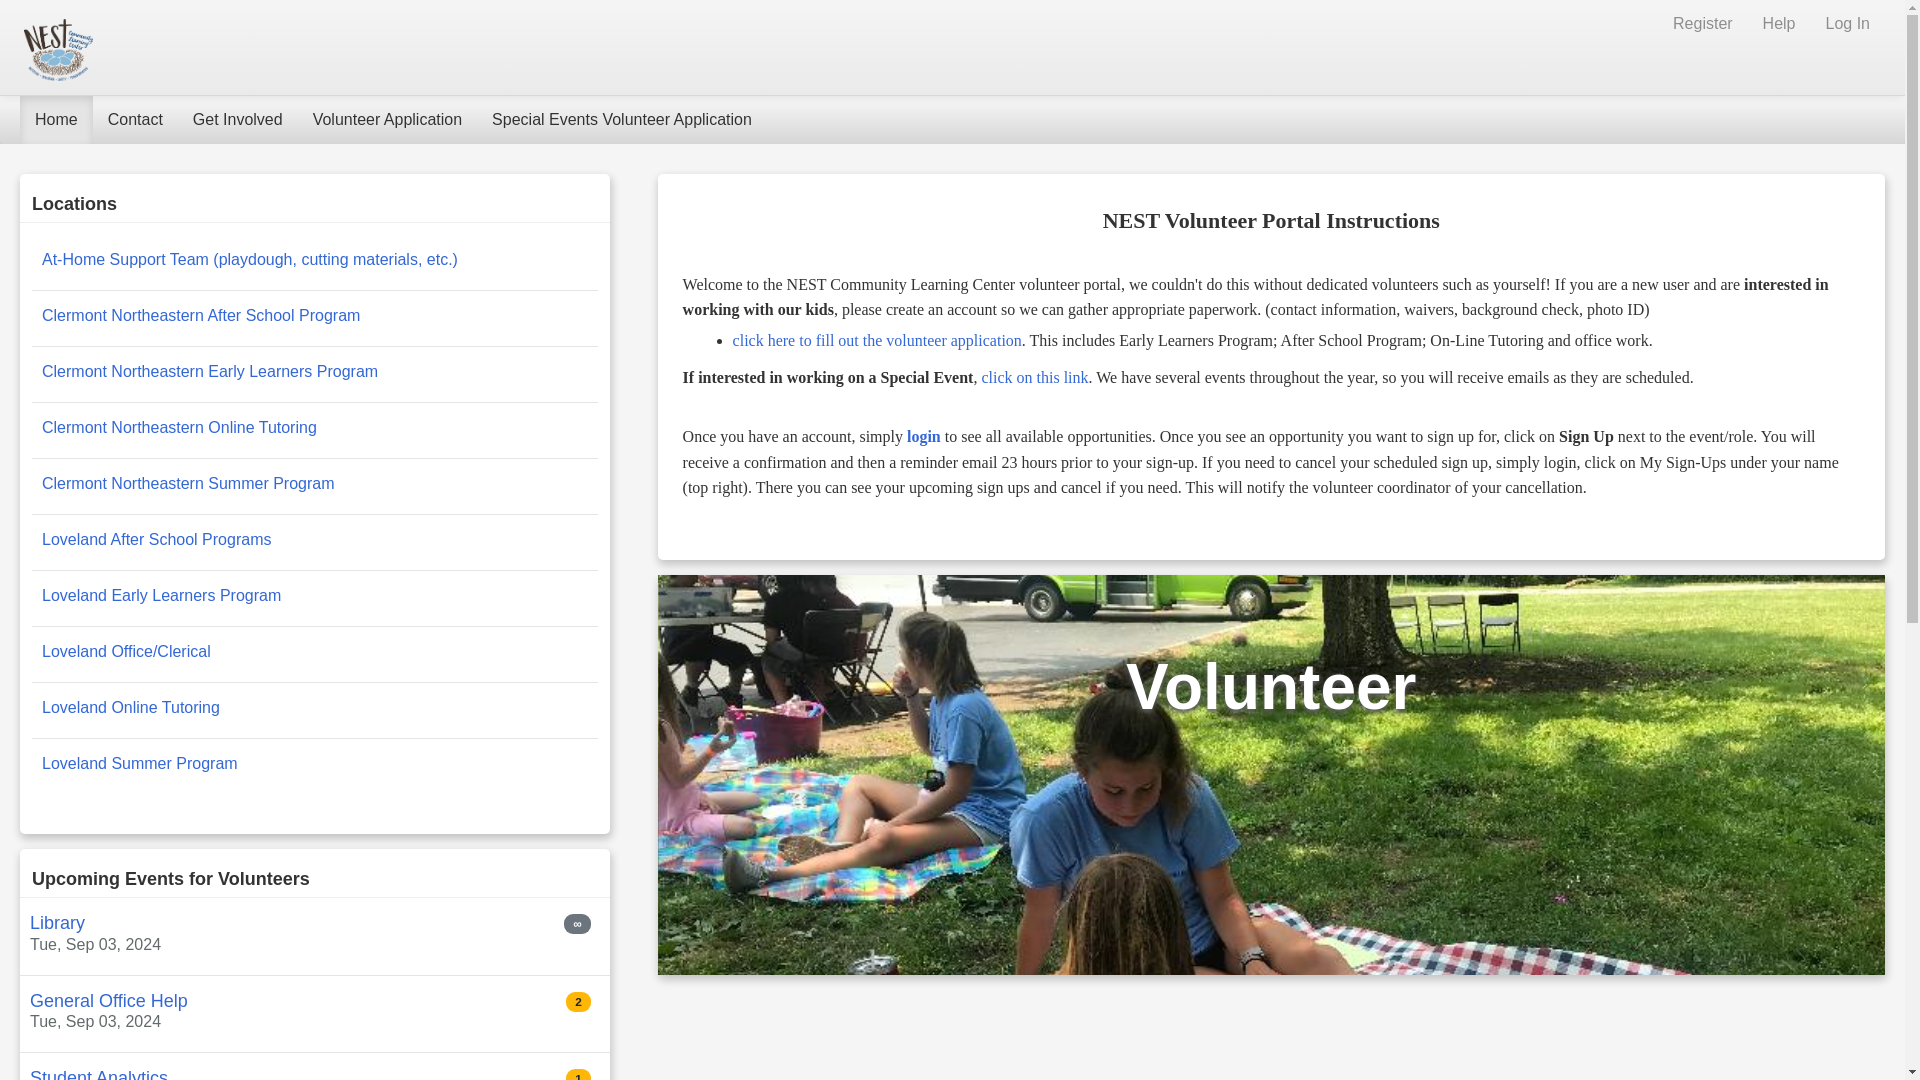 Image resolution: width=1920 pixels, height=1080 pixels. Describe the element at coordinates (1778, 24) in the screenshot. I see `Help` at that location.